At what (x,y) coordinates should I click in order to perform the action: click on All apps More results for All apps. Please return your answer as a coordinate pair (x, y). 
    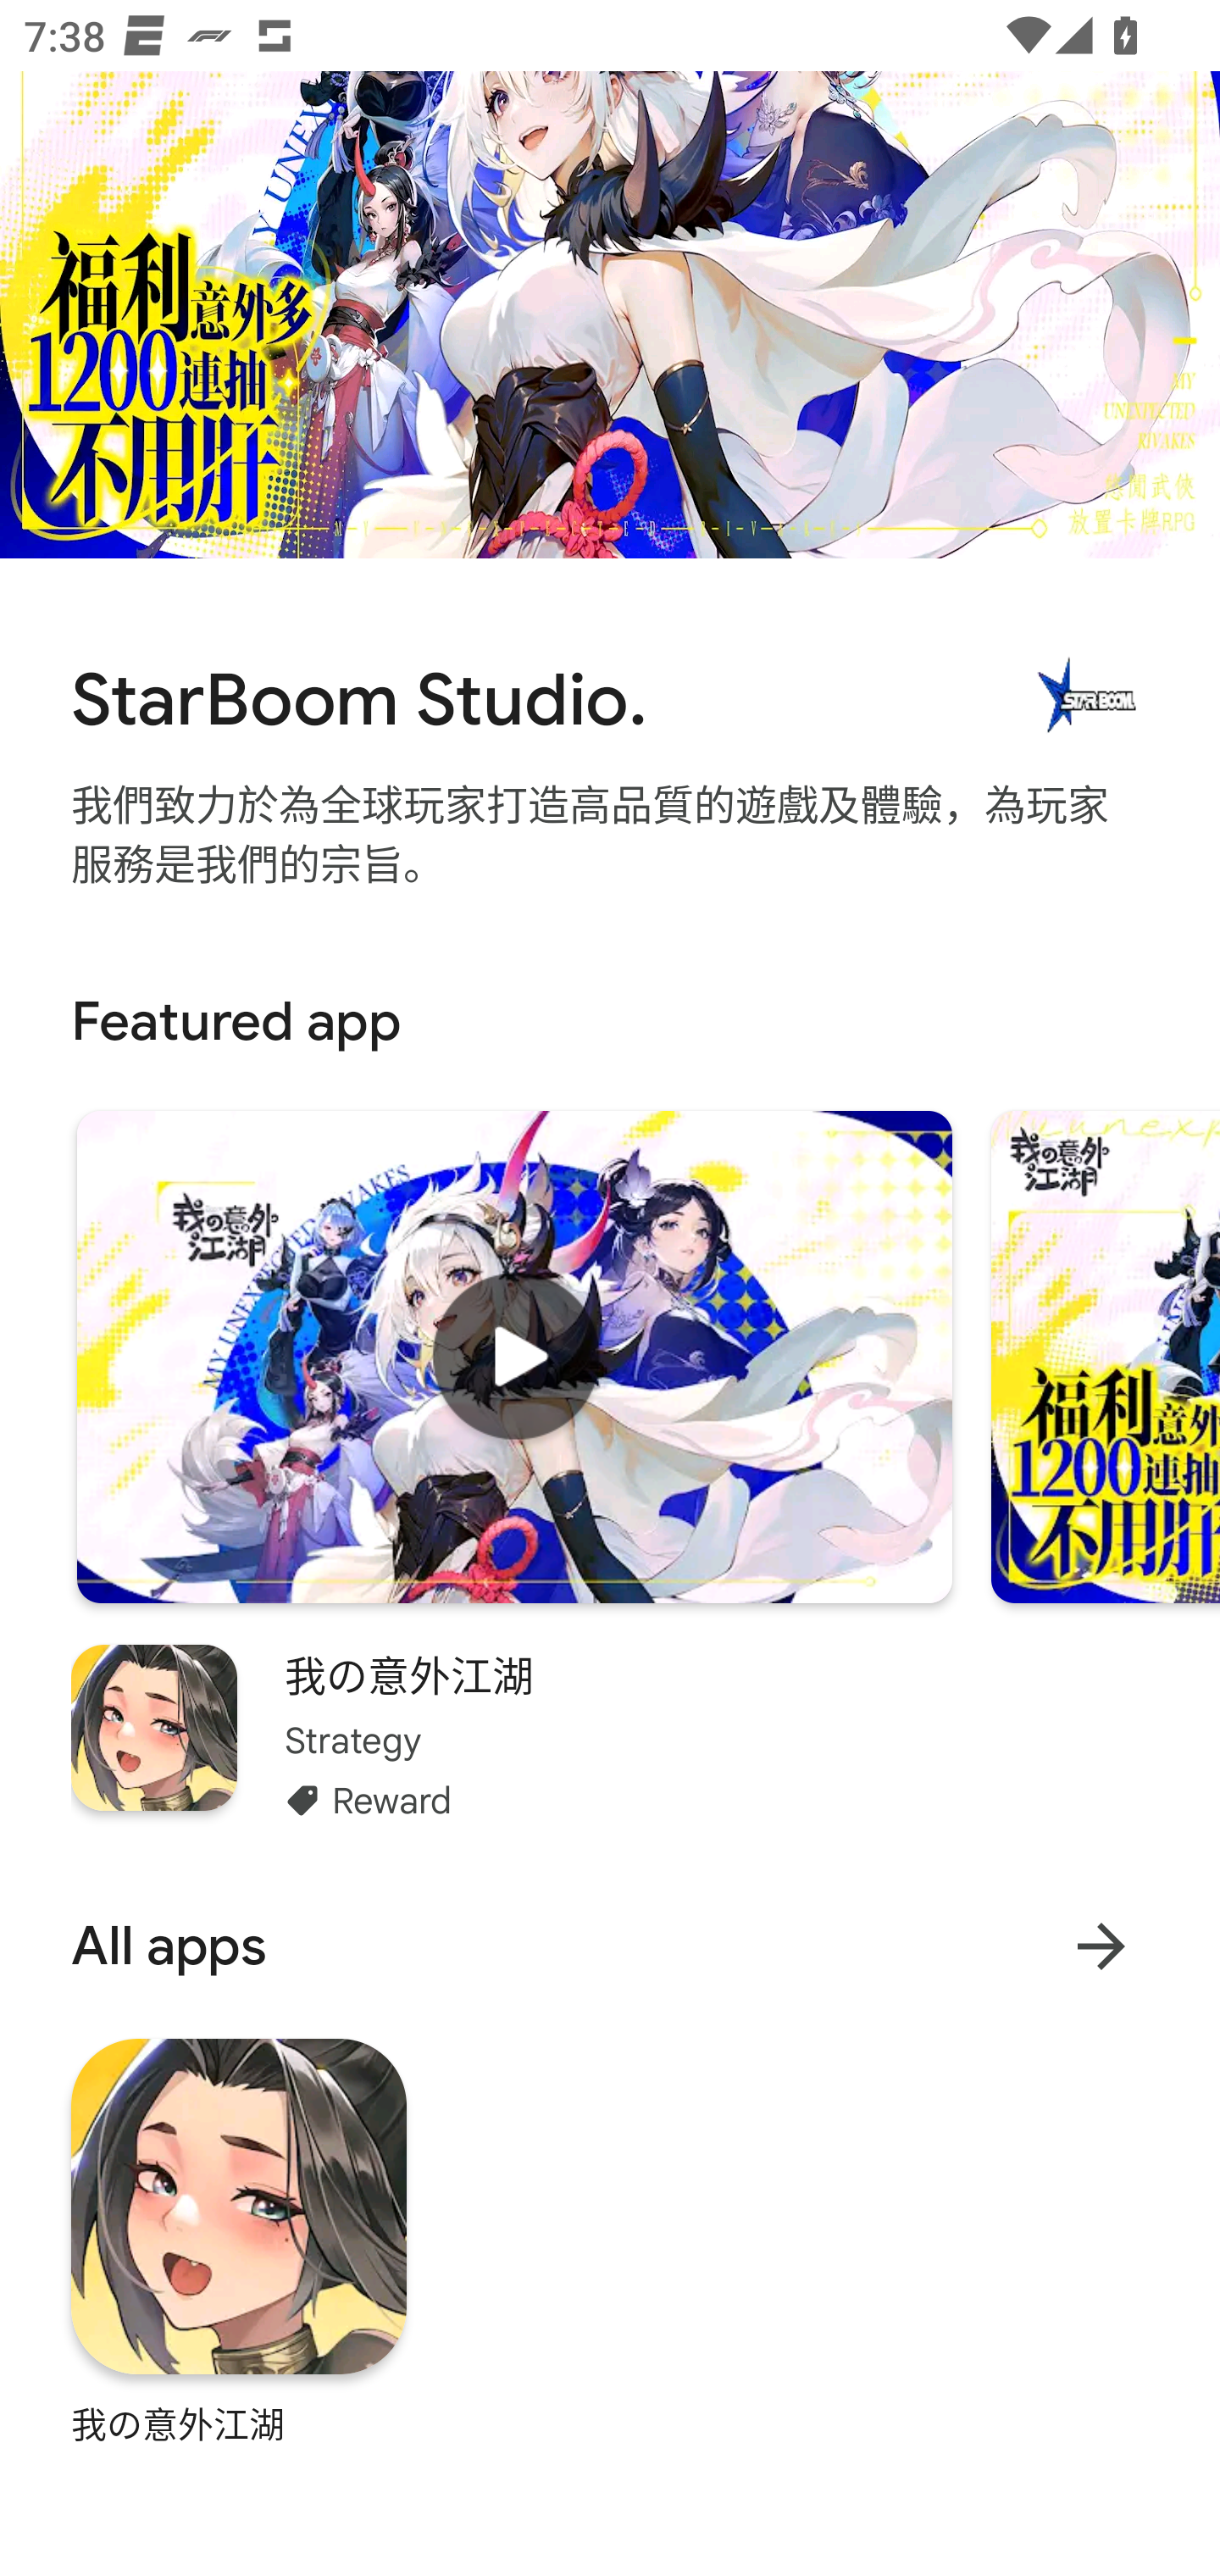
    Looking at the image, I should click on (610, 1946).